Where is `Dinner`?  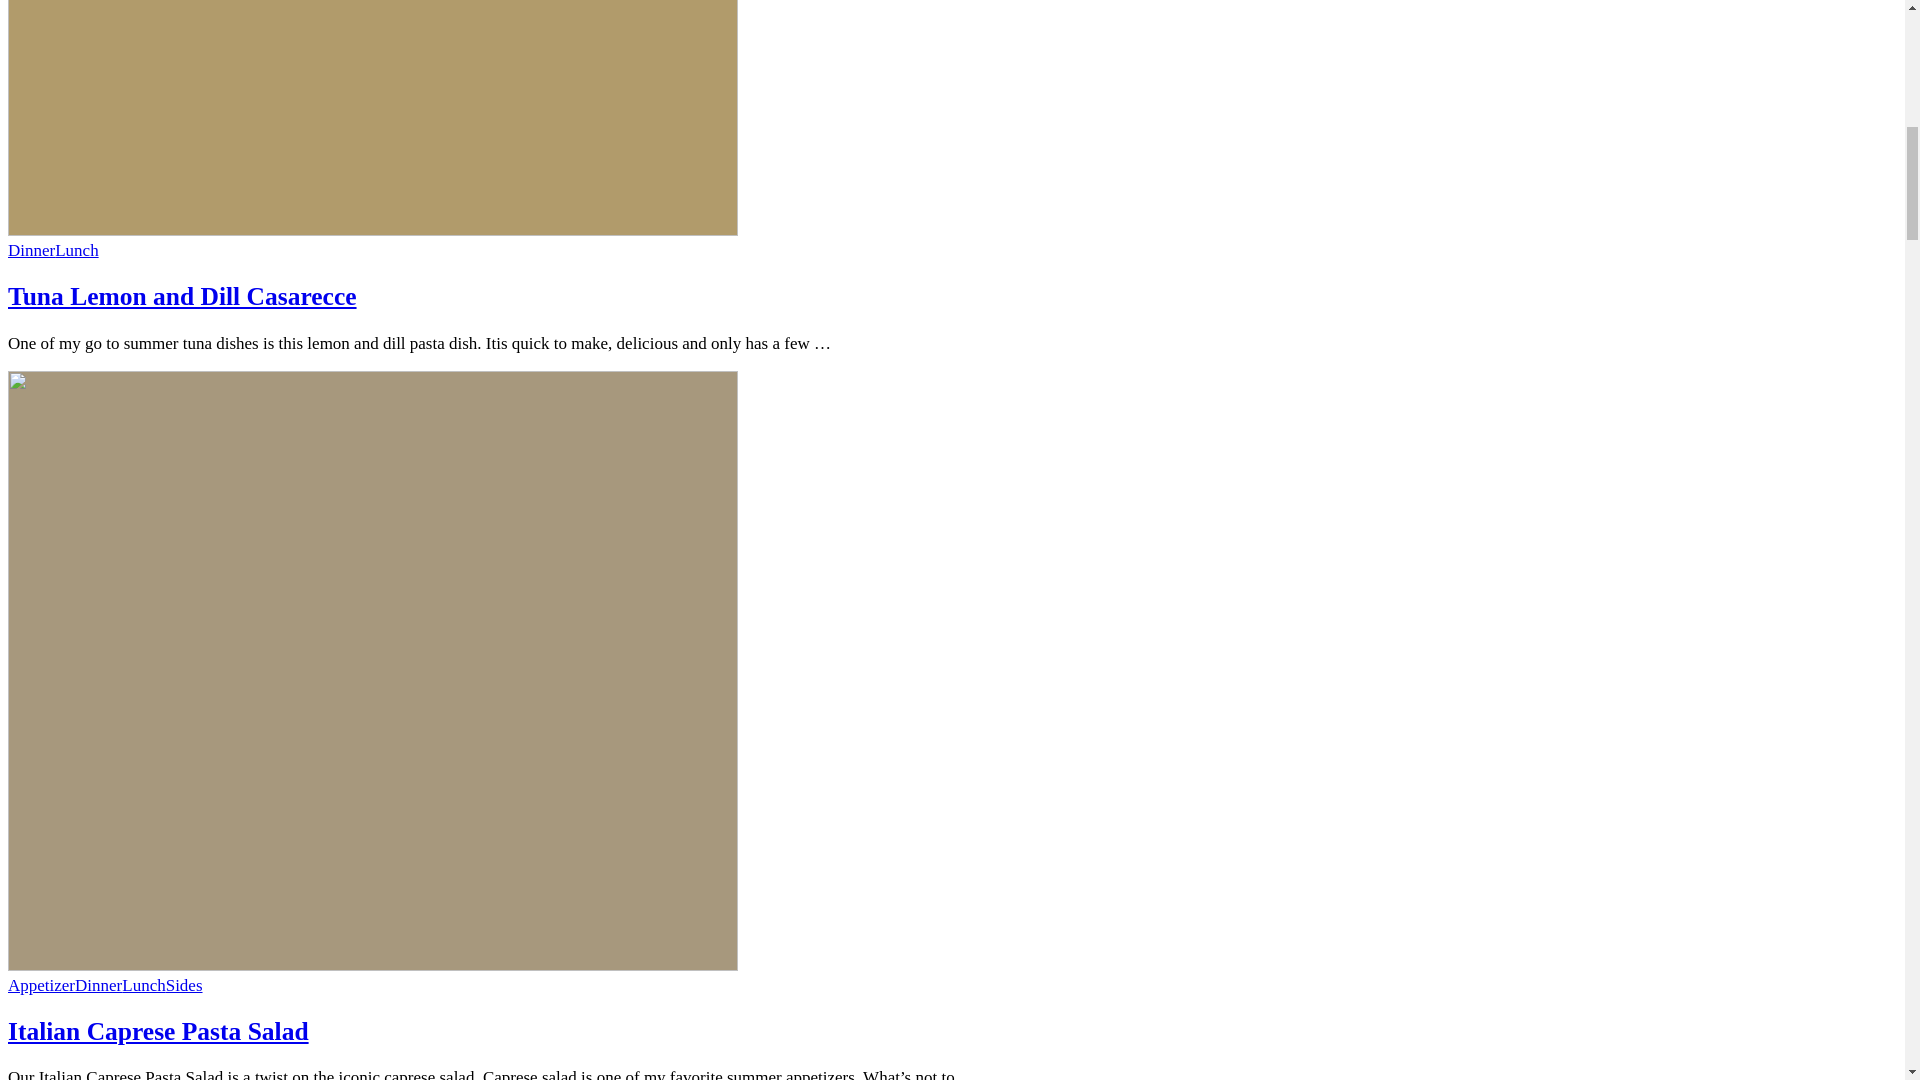
Dinner is located at coordinates (98, 985).